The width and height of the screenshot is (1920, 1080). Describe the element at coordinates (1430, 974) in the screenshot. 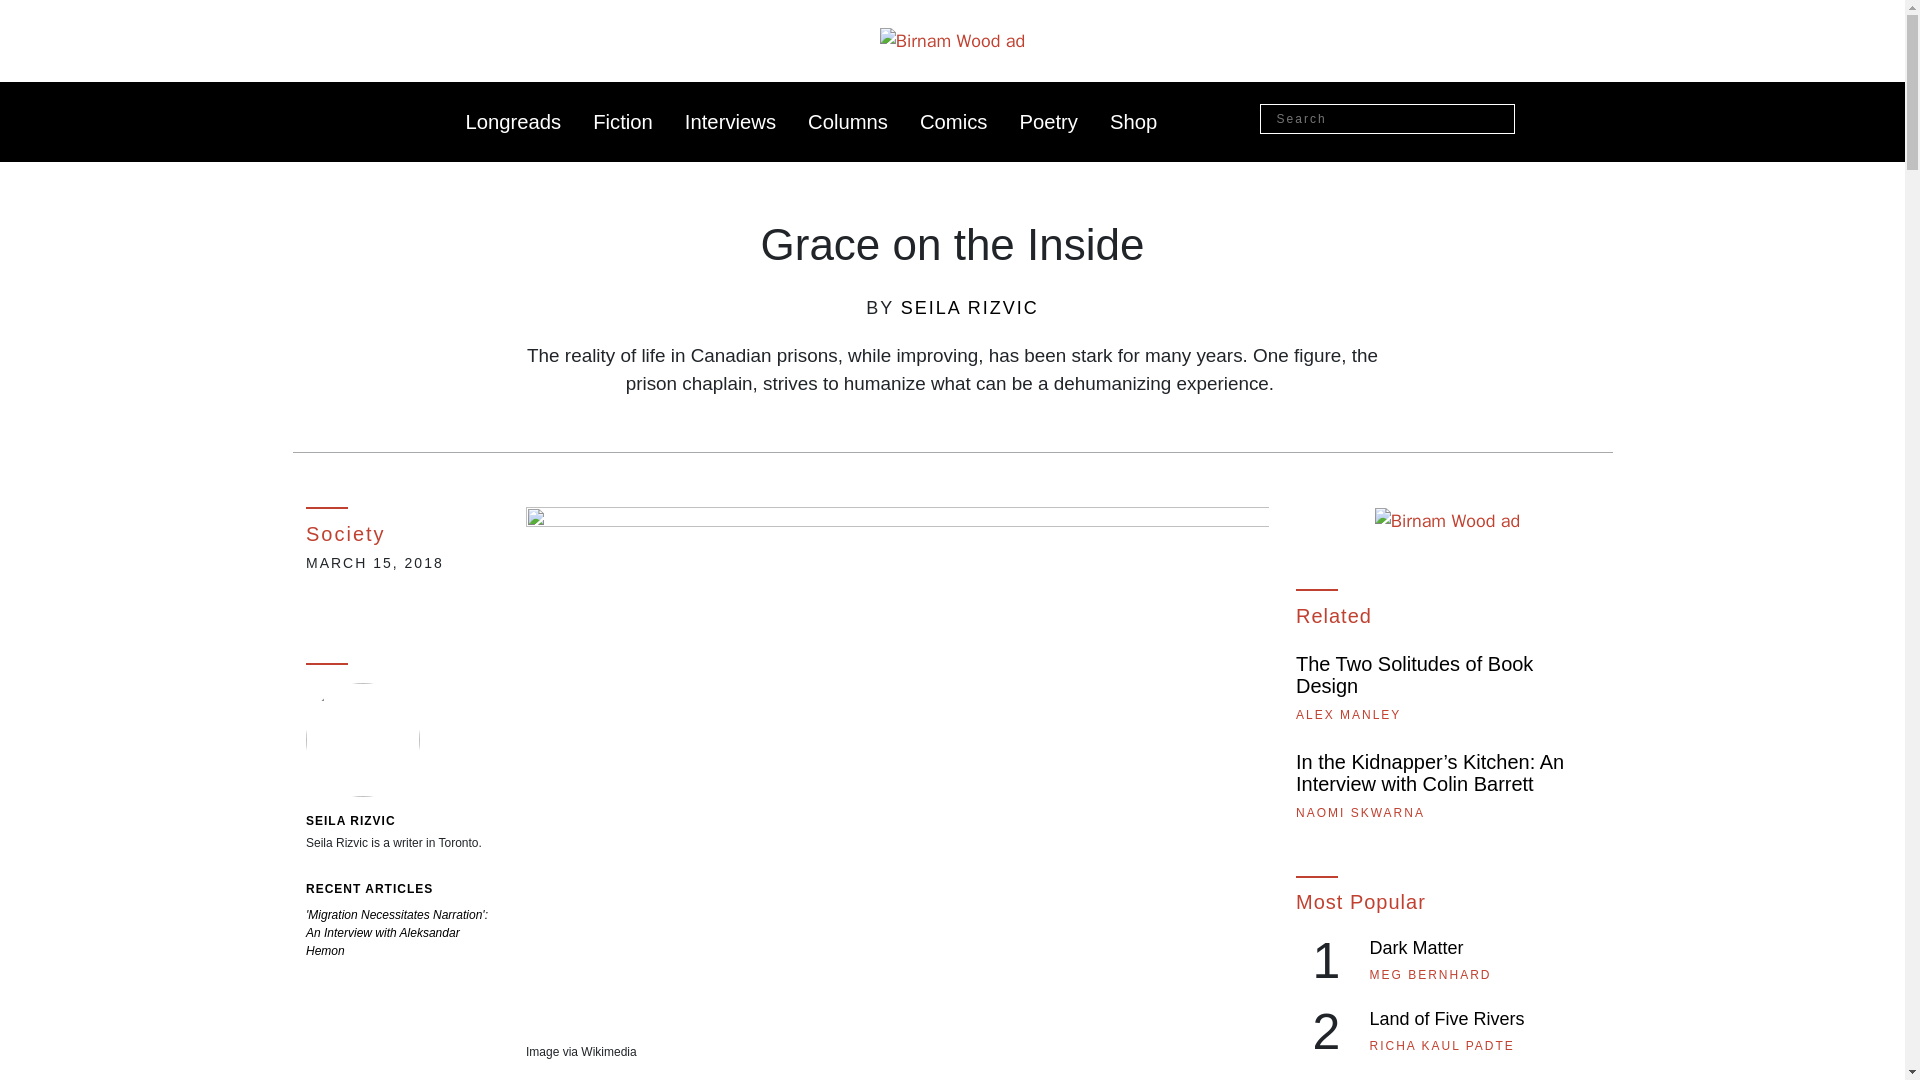

I see `MEG BERNHARD` at that location.